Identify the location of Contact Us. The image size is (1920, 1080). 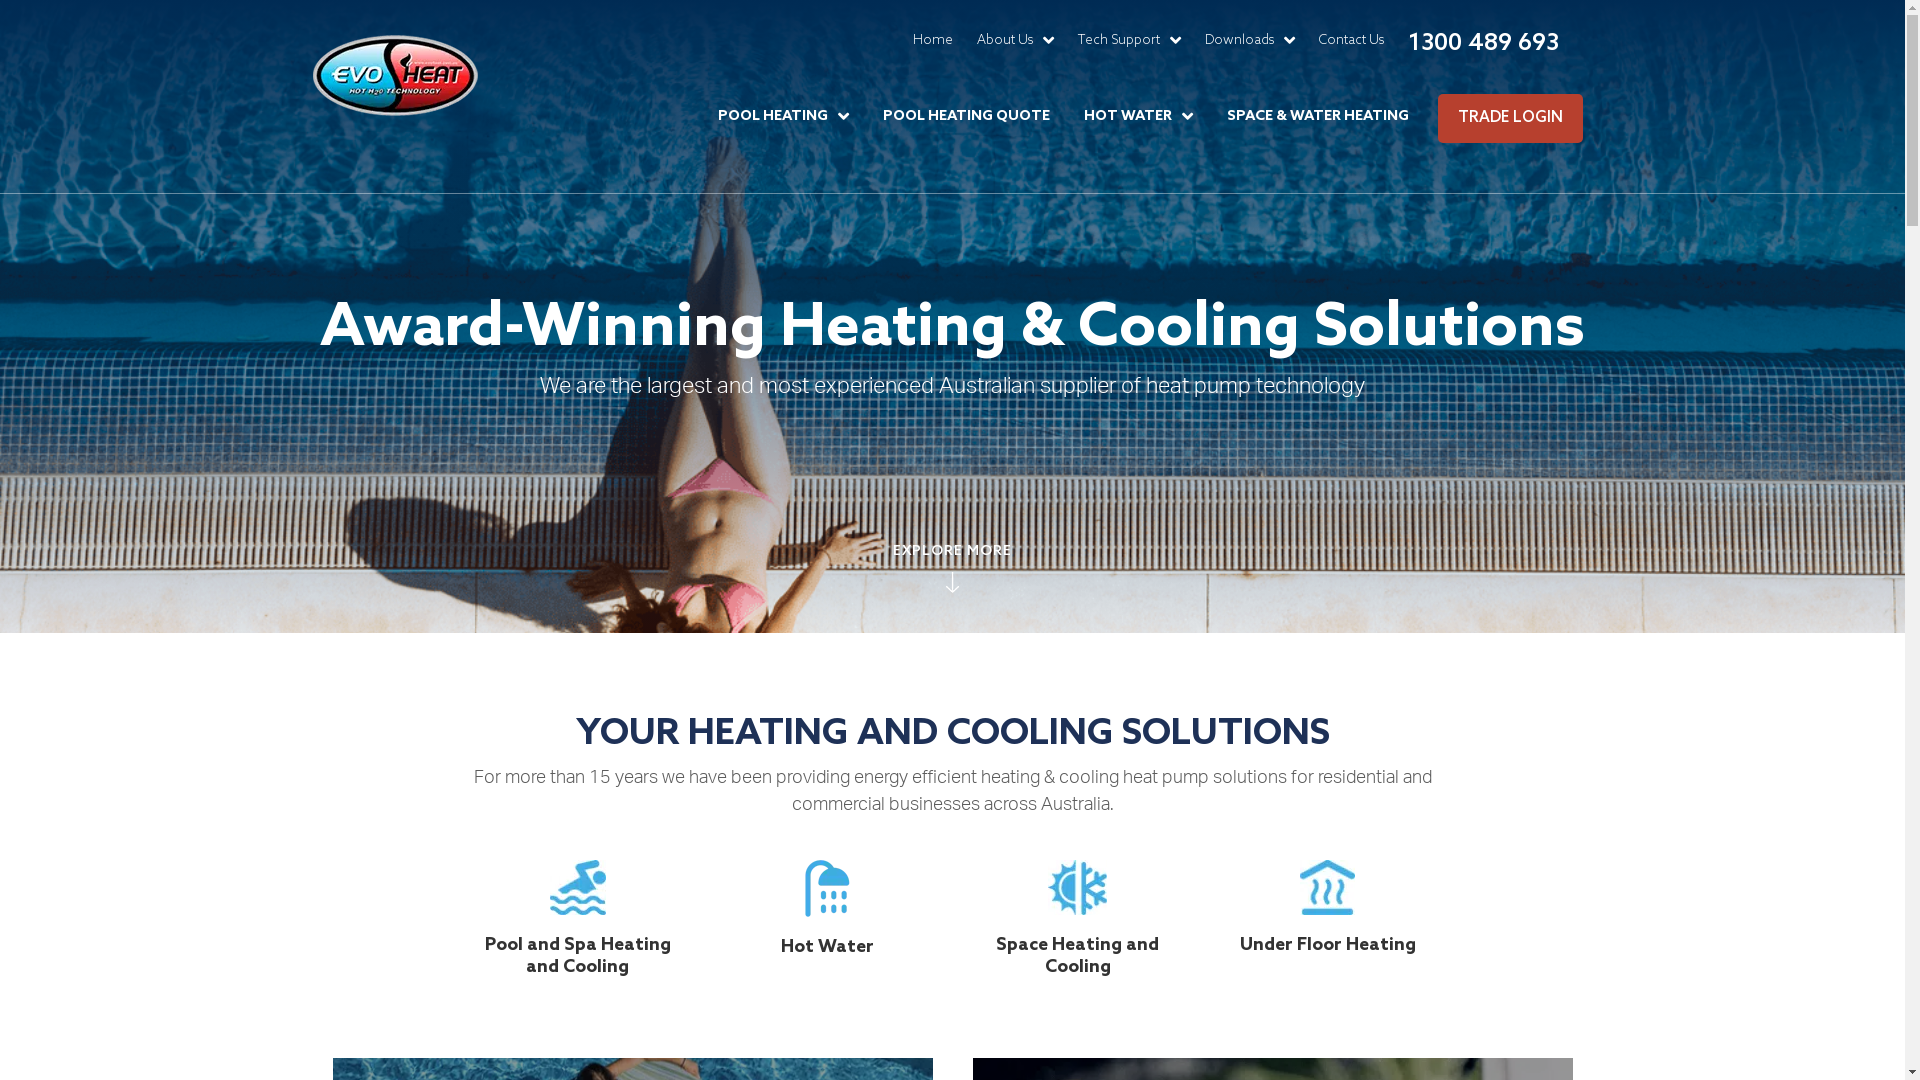
(1350, 40).